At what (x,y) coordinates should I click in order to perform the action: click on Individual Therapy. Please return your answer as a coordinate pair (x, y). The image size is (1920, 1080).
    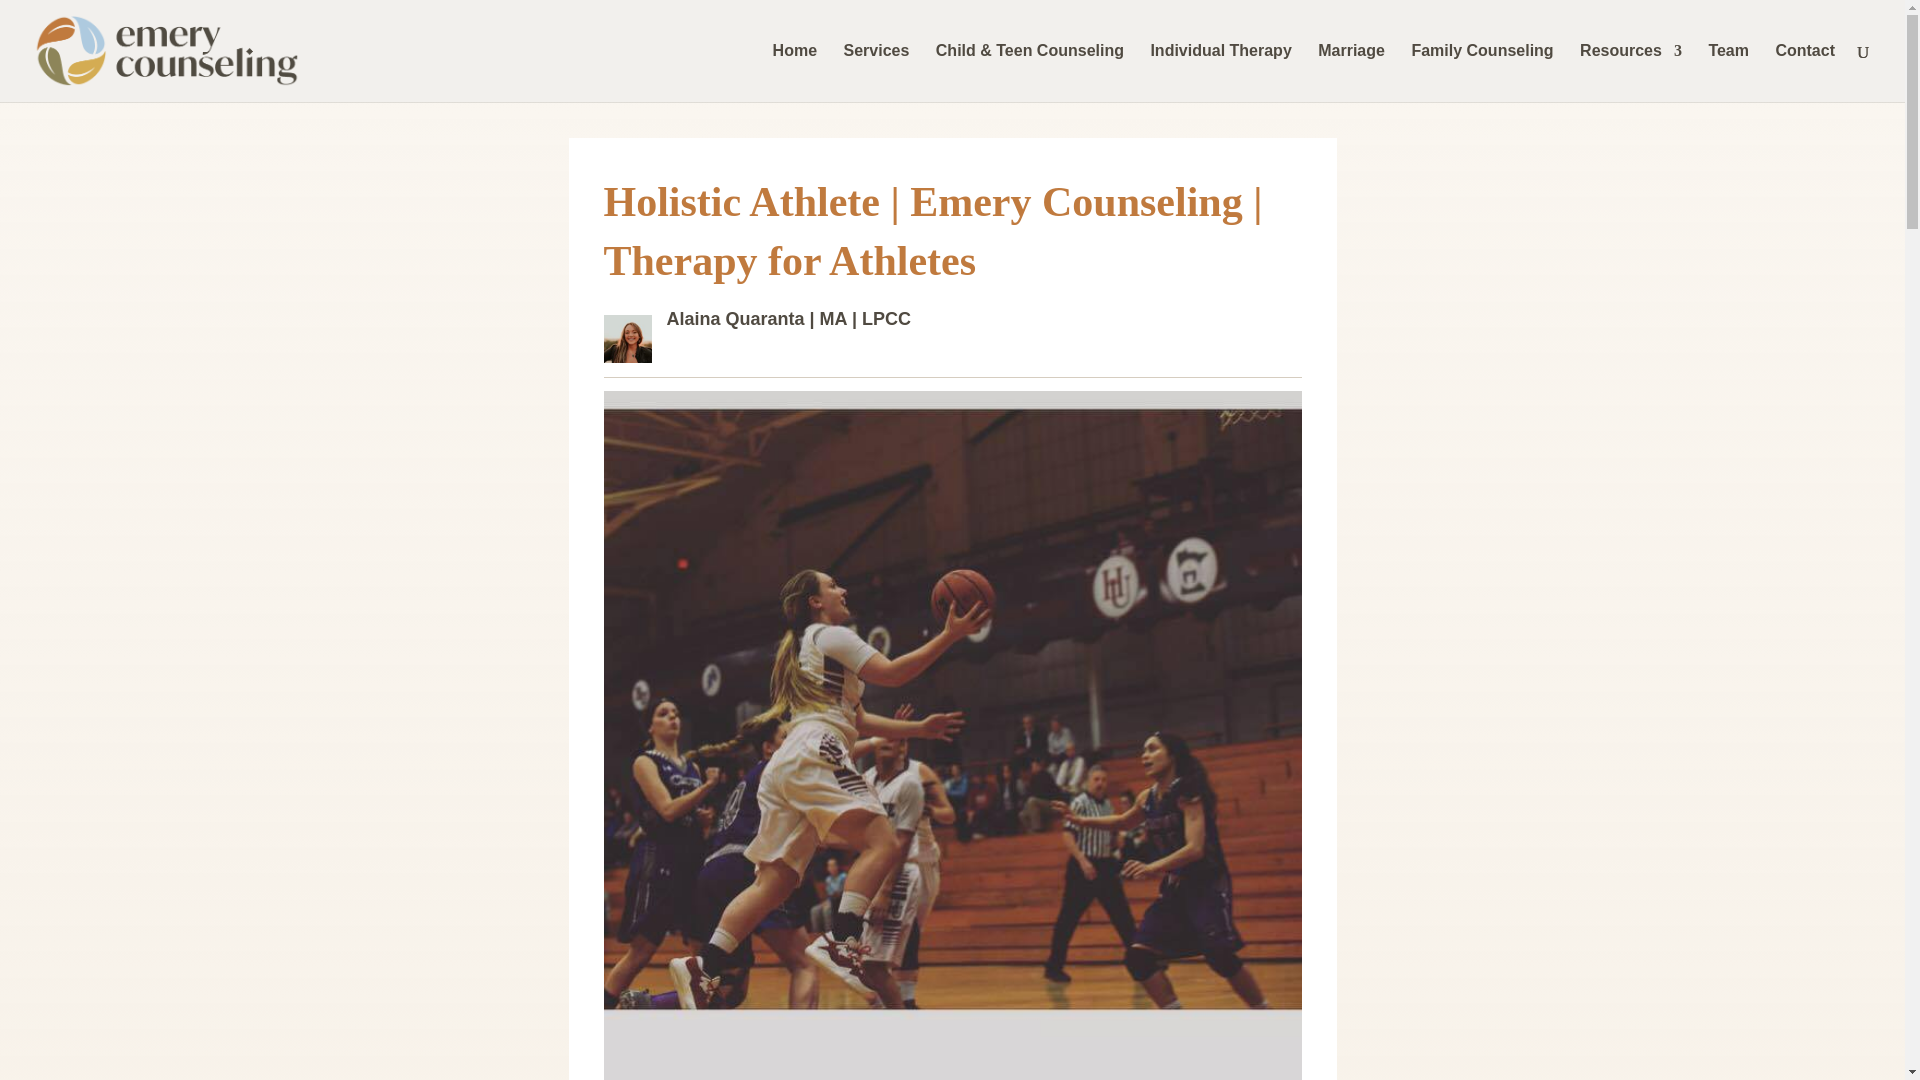
    Looking at the image, I should click on (1220, 72).